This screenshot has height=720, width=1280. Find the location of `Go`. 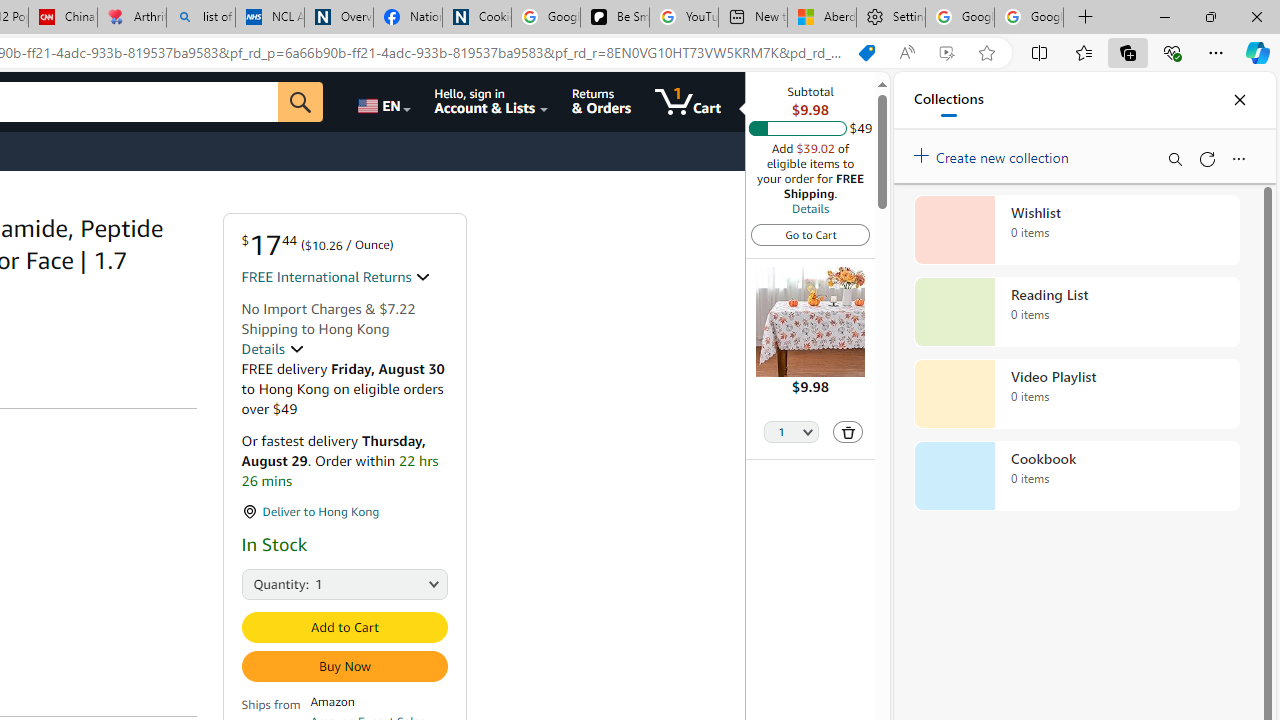

Go is located at coordinates (300, 102).